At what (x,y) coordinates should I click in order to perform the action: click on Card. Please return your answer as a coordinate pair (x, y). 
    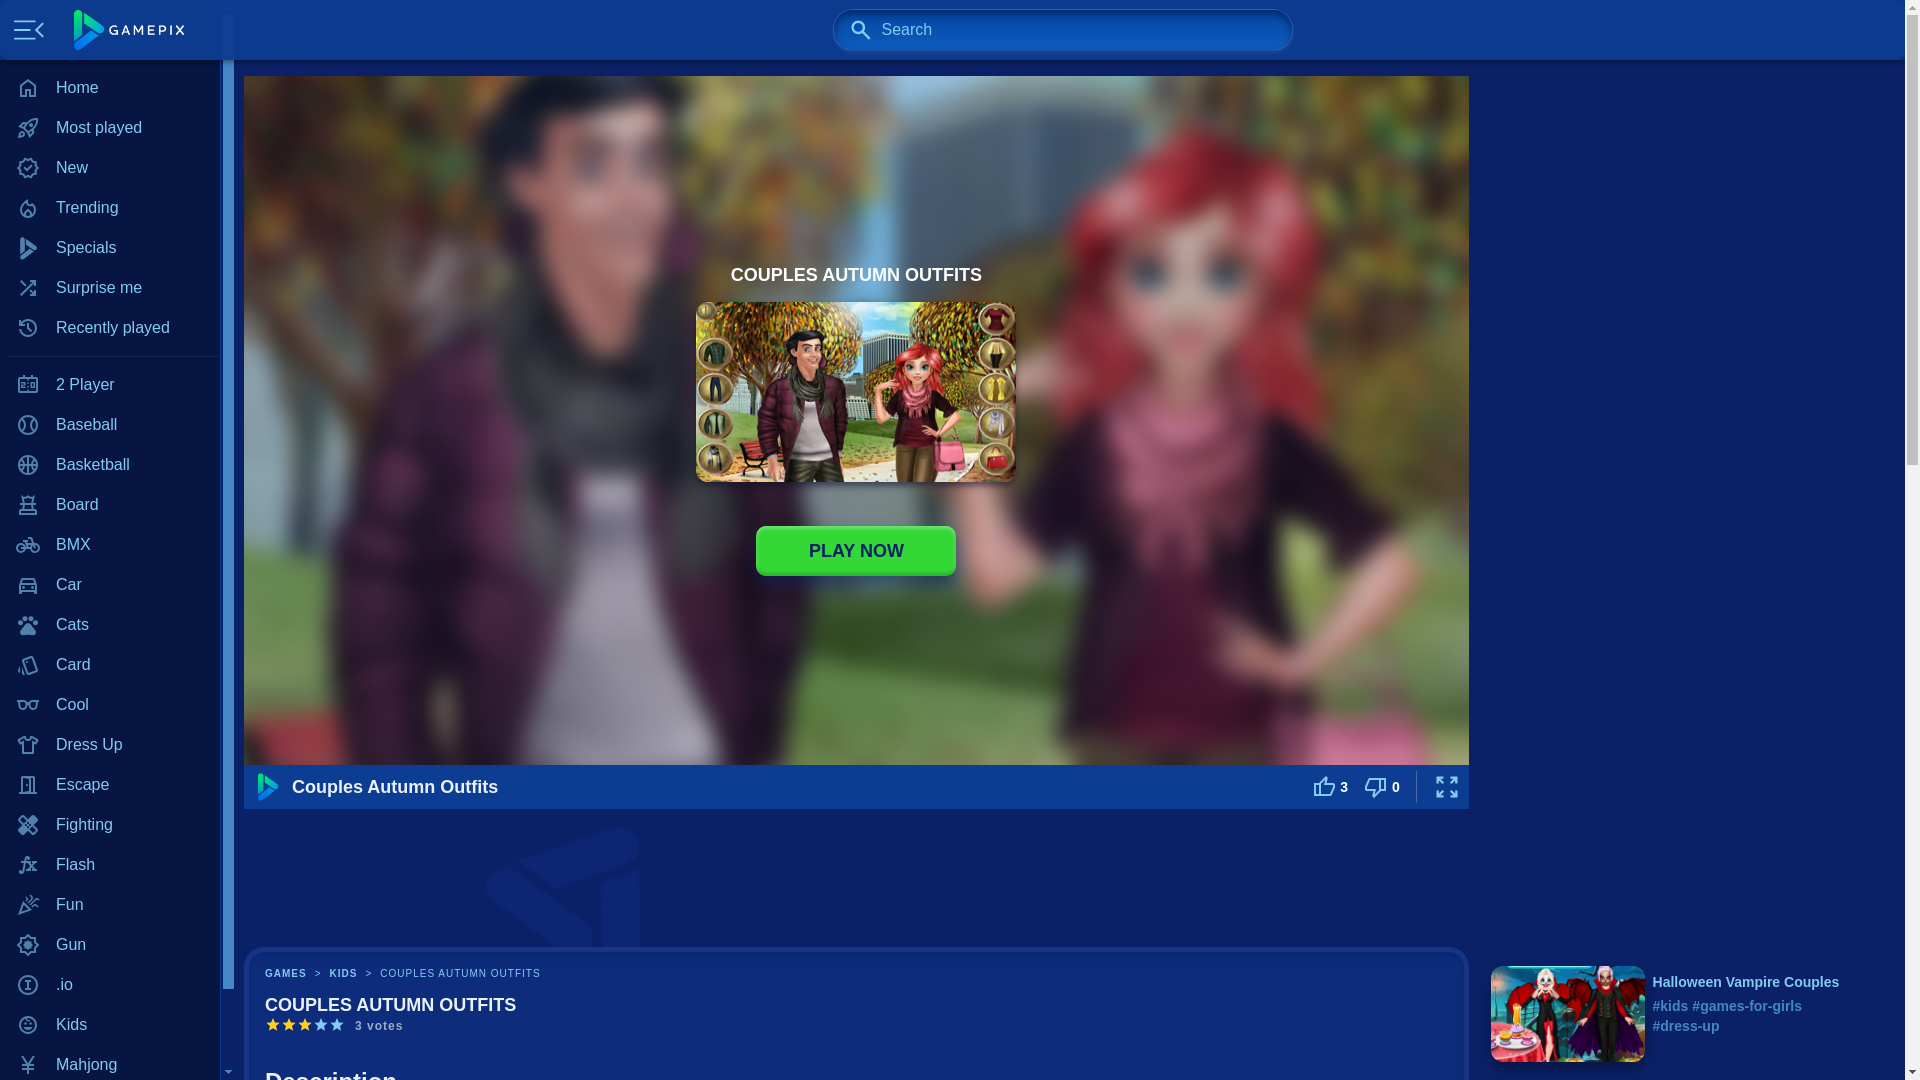
    Looking at the image, I should click on (110, 664).